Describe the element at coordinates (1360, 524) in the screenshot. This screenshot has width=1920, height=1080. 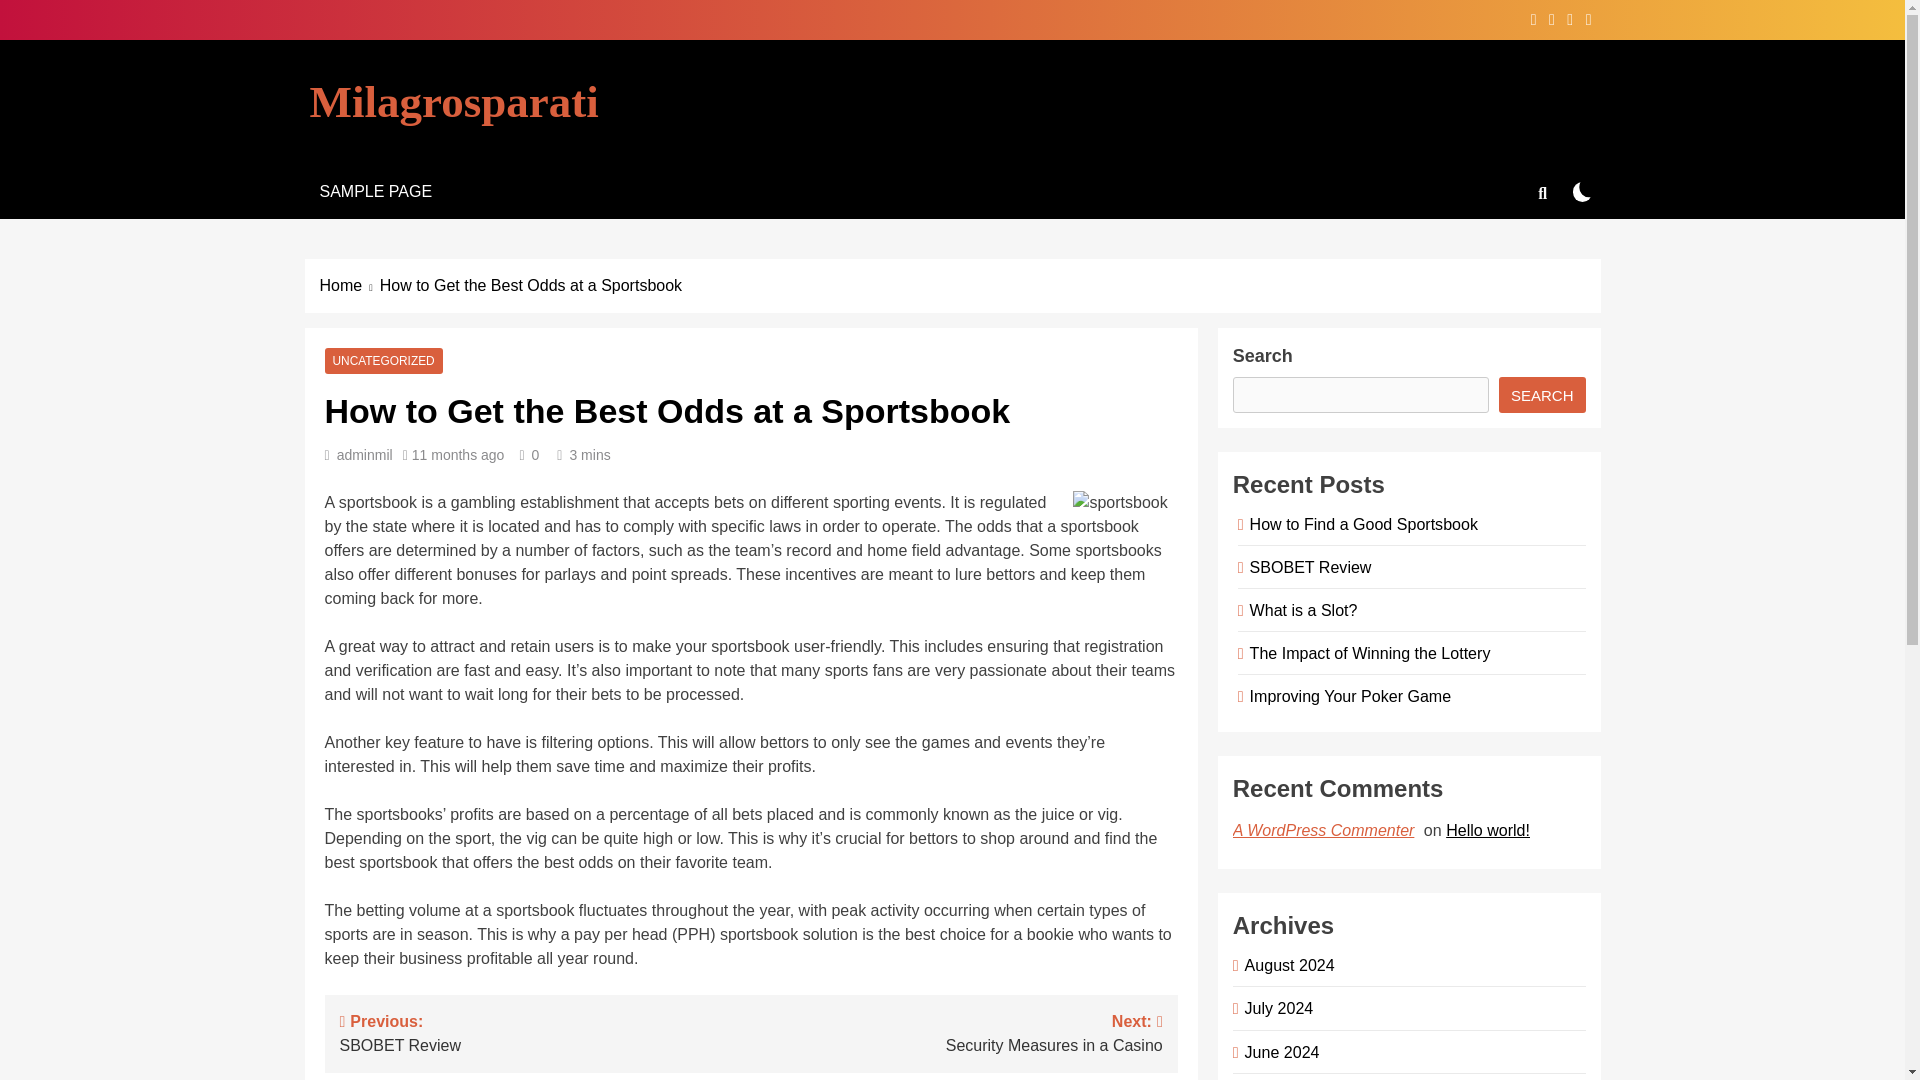
I see `How to Find a Good Sportsbook` at that location.